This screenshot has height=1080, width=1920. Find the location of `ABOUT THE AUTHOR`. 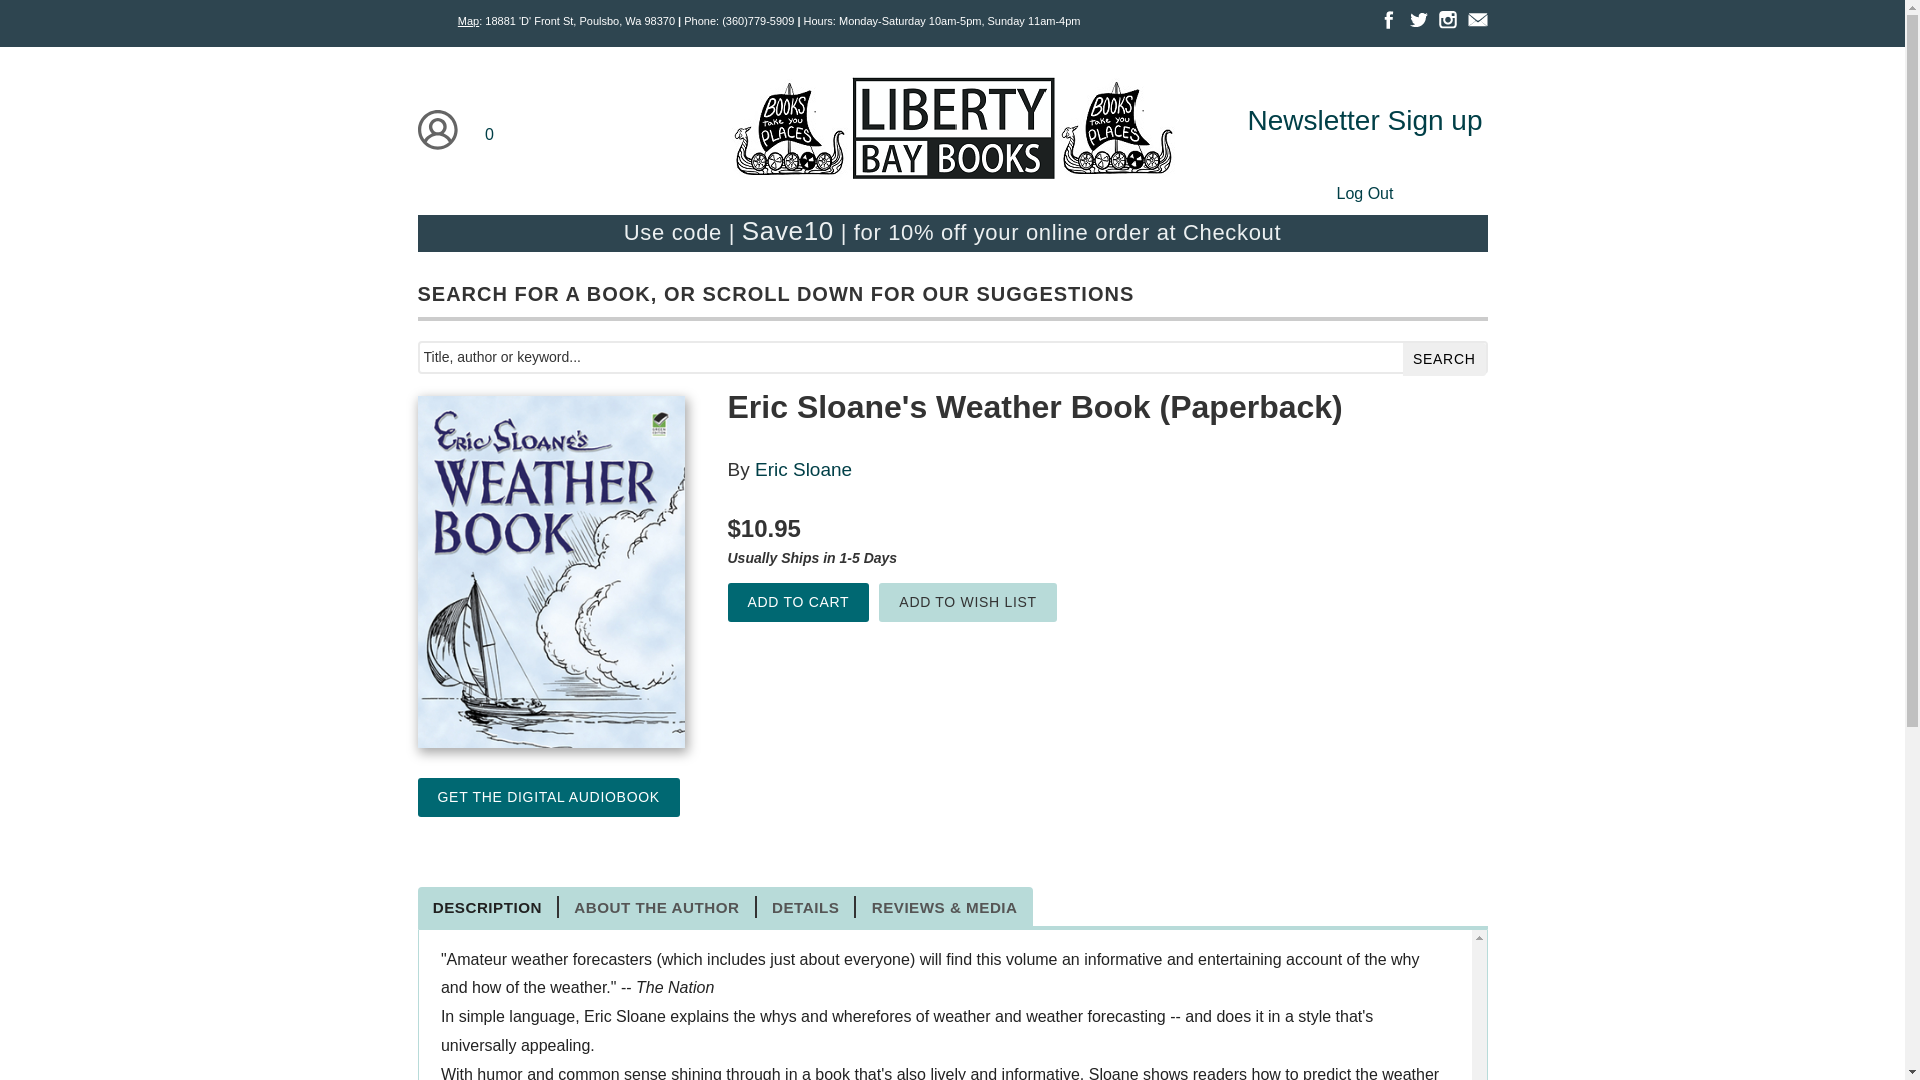

ABOUT THE AUTHOR is located at coordinates (657, 907).